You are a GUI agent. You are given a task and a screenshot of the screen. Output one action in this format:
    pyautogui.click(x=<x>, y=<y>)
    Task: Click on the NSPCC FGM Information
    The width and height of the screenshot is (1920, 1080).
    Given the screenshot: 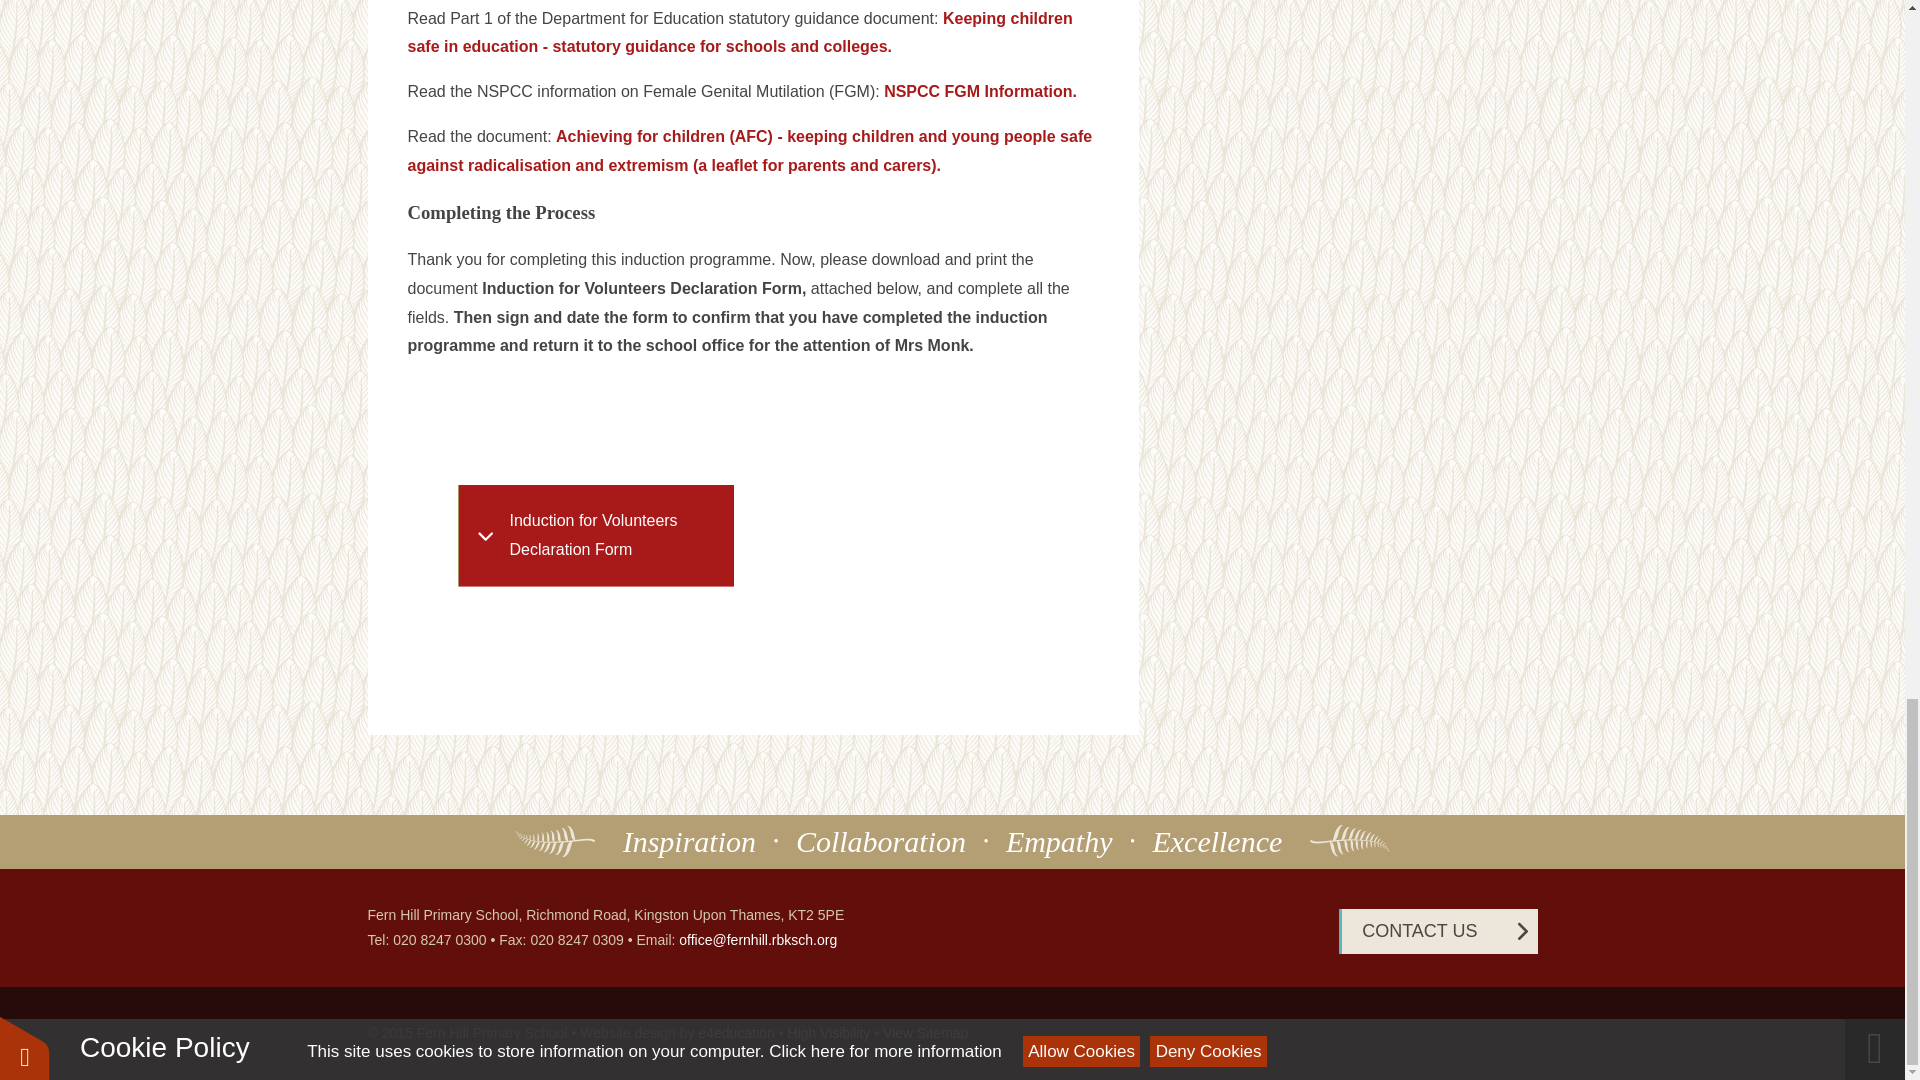 What is the action you would take?
    pyautogui.click(x=977, y=92)
    